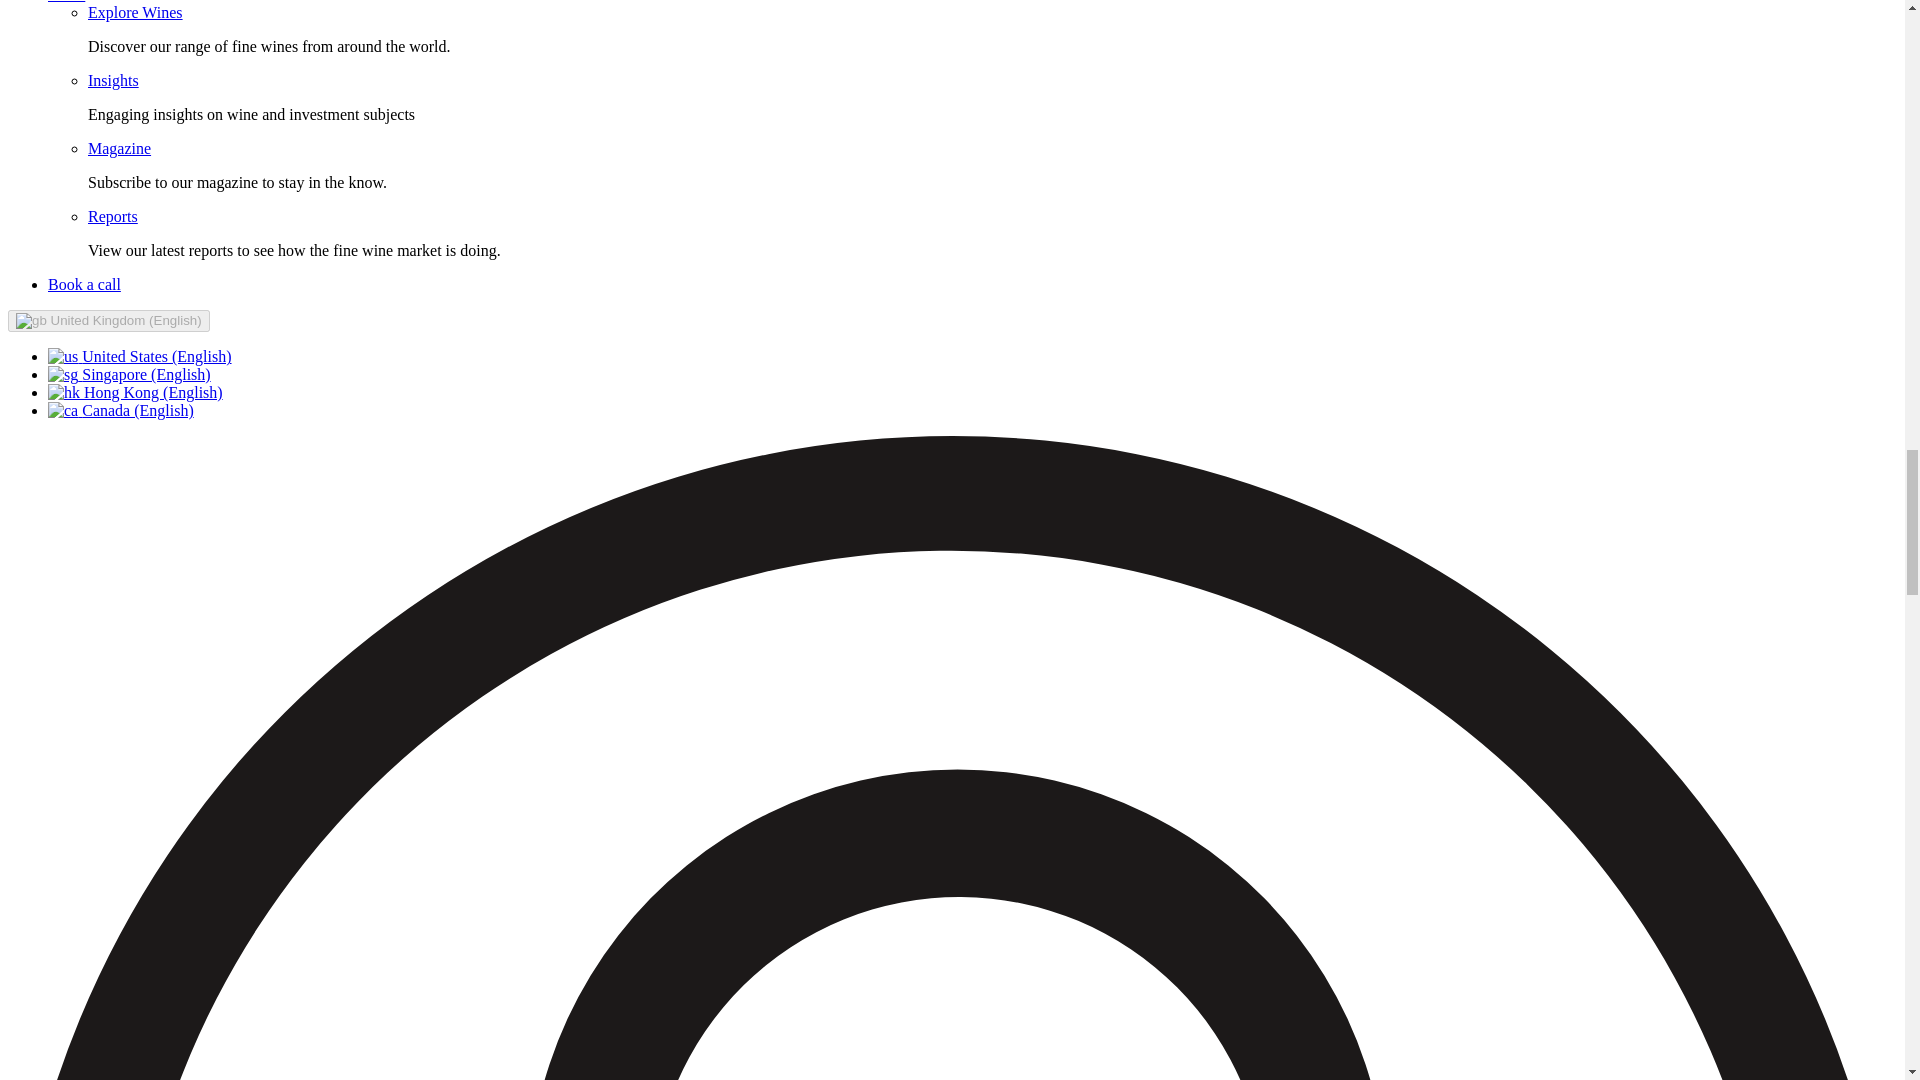 The width and height of the screenshot is (1920, 1080). What do you see at coordinates (84, 284) in the screenshot?
I see `Book a call` at bounding box center [84, 284].